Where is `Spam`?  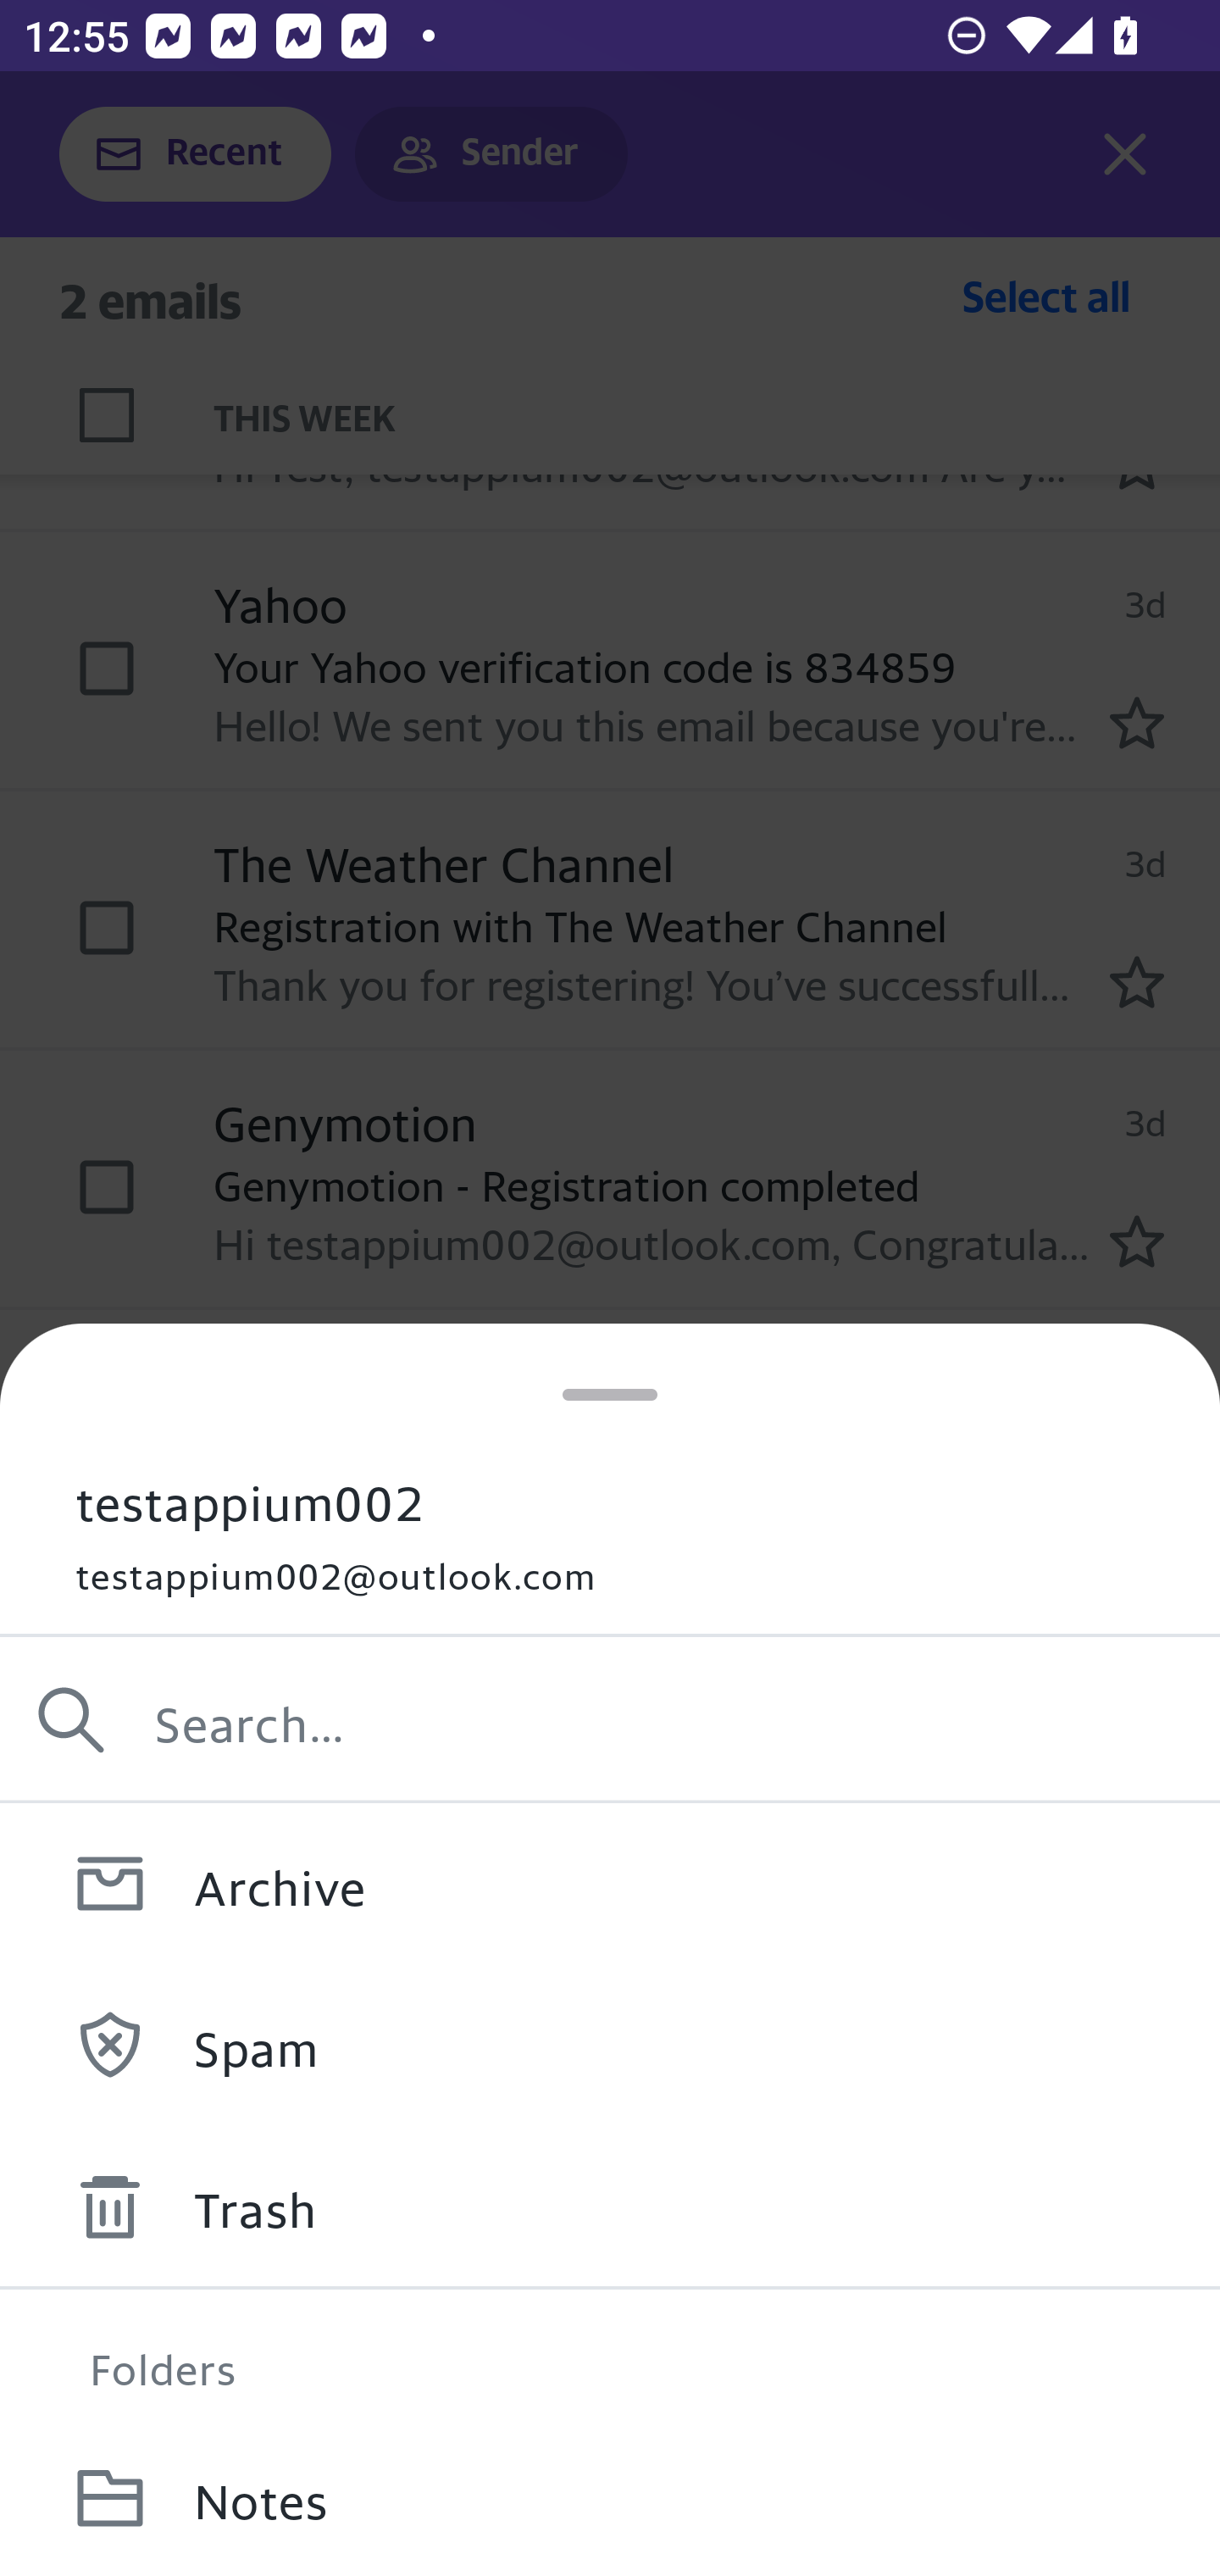
Spam is located at coordinates (610, 2044).